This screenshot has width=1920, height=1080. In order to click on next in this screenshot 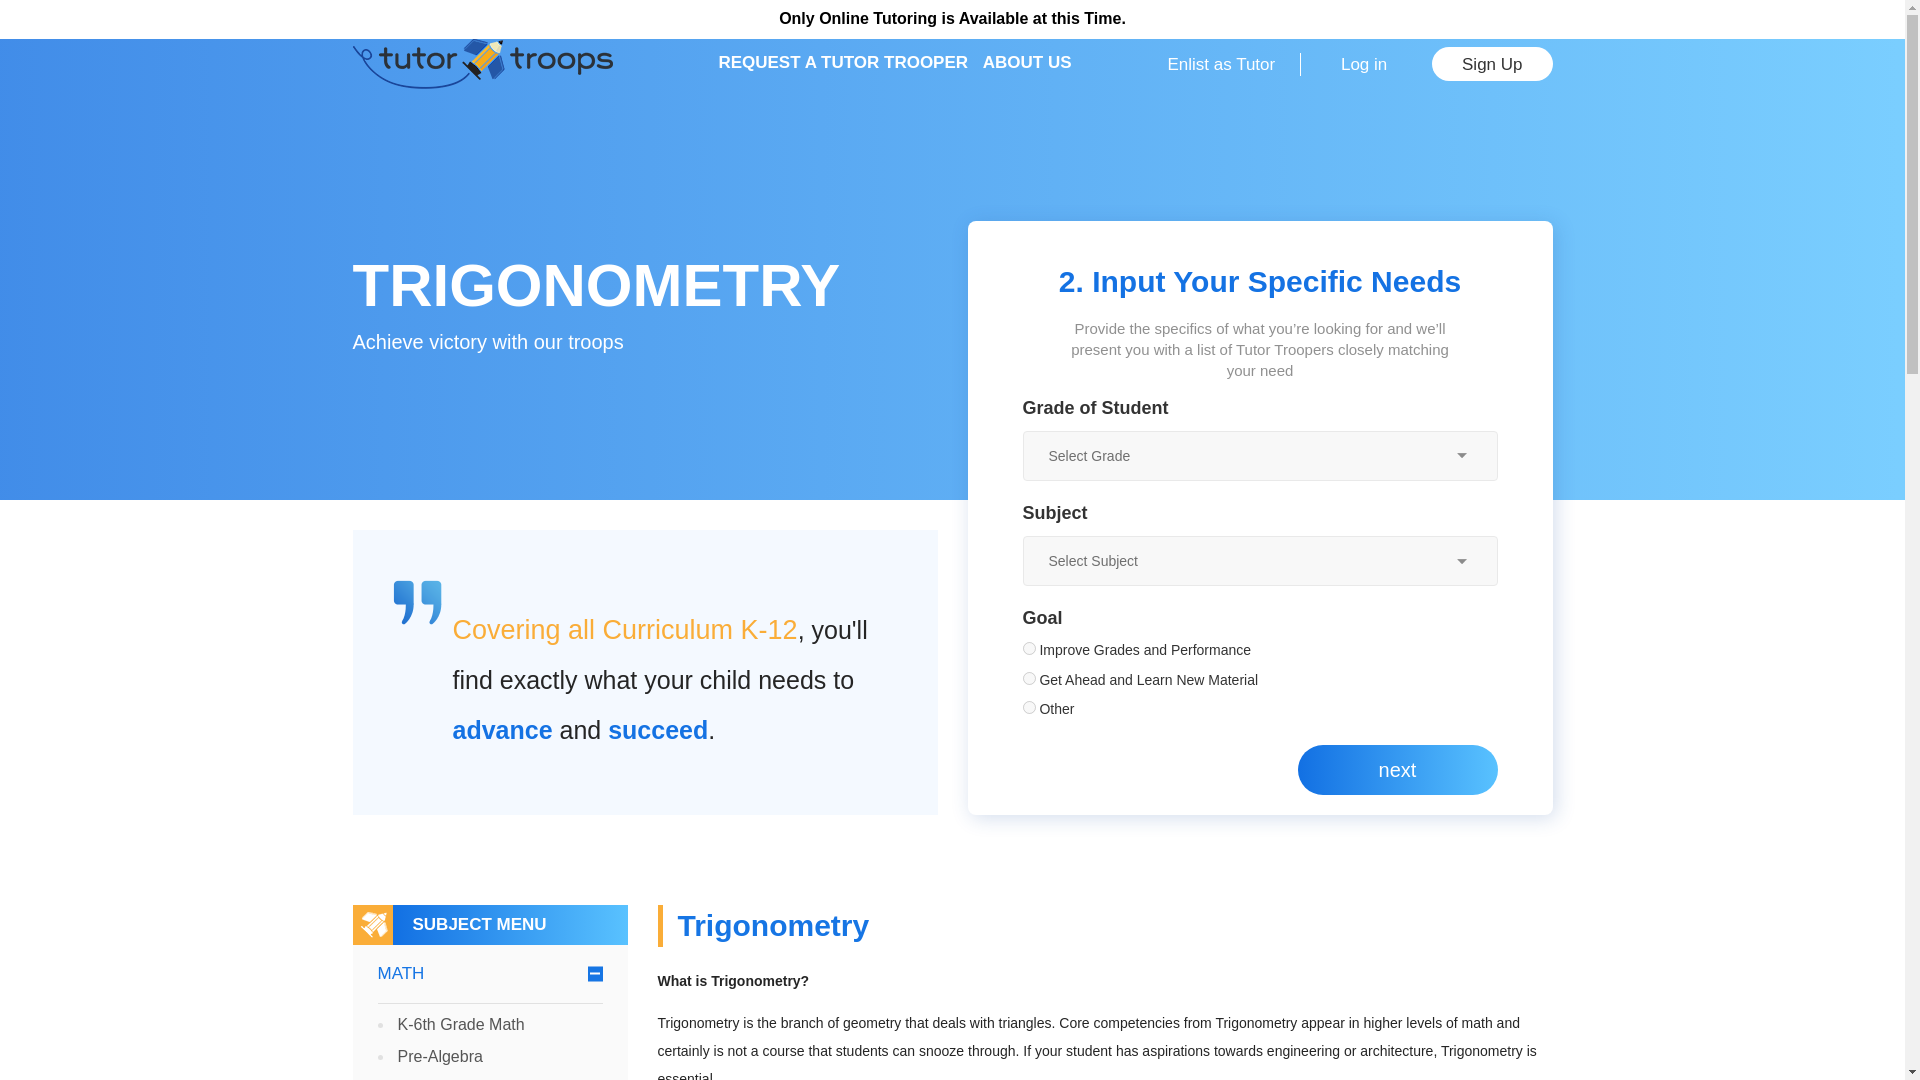, I will do `click(1397, 770)`.